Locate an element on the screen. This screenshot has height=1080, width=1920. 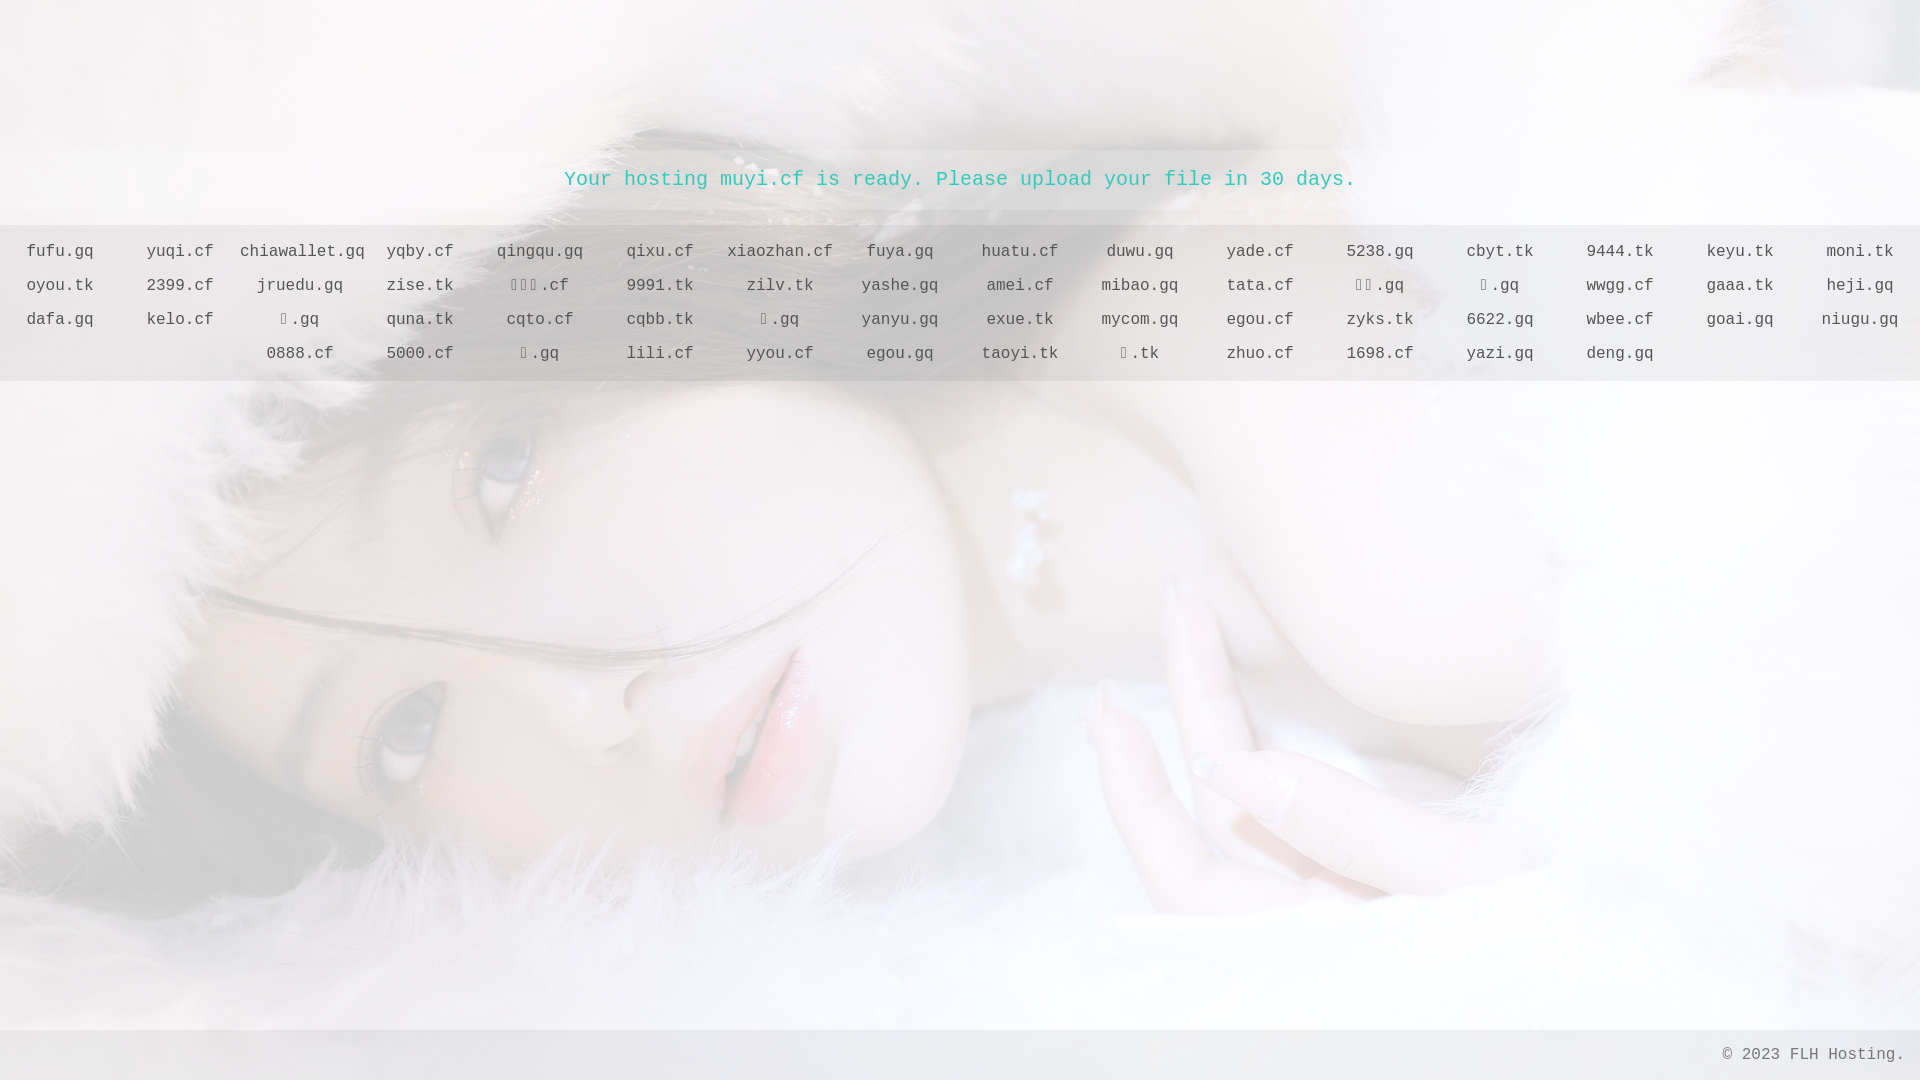
deng.gq is located at coordinates (1620, 354).